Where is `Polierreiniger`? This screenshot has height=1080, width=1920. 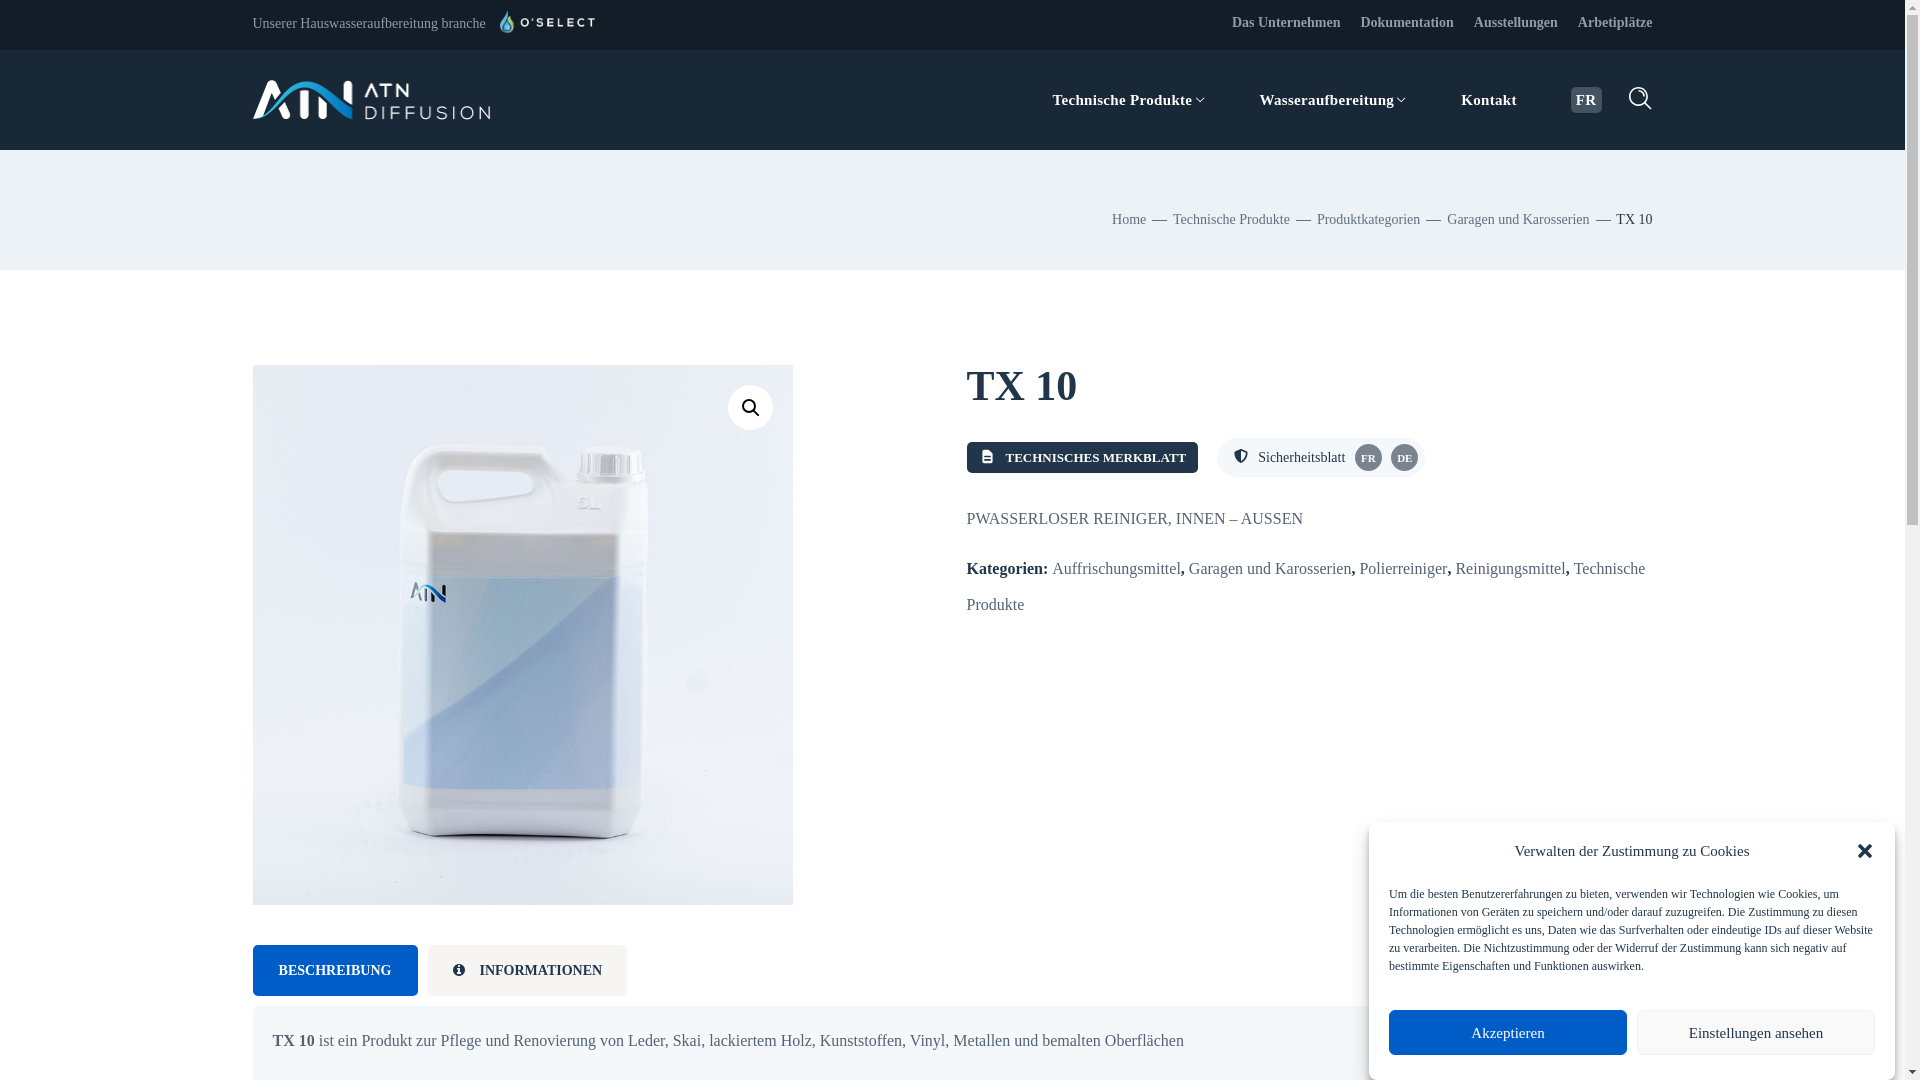 Polierreiniger is located at coordinates (1403, 568).